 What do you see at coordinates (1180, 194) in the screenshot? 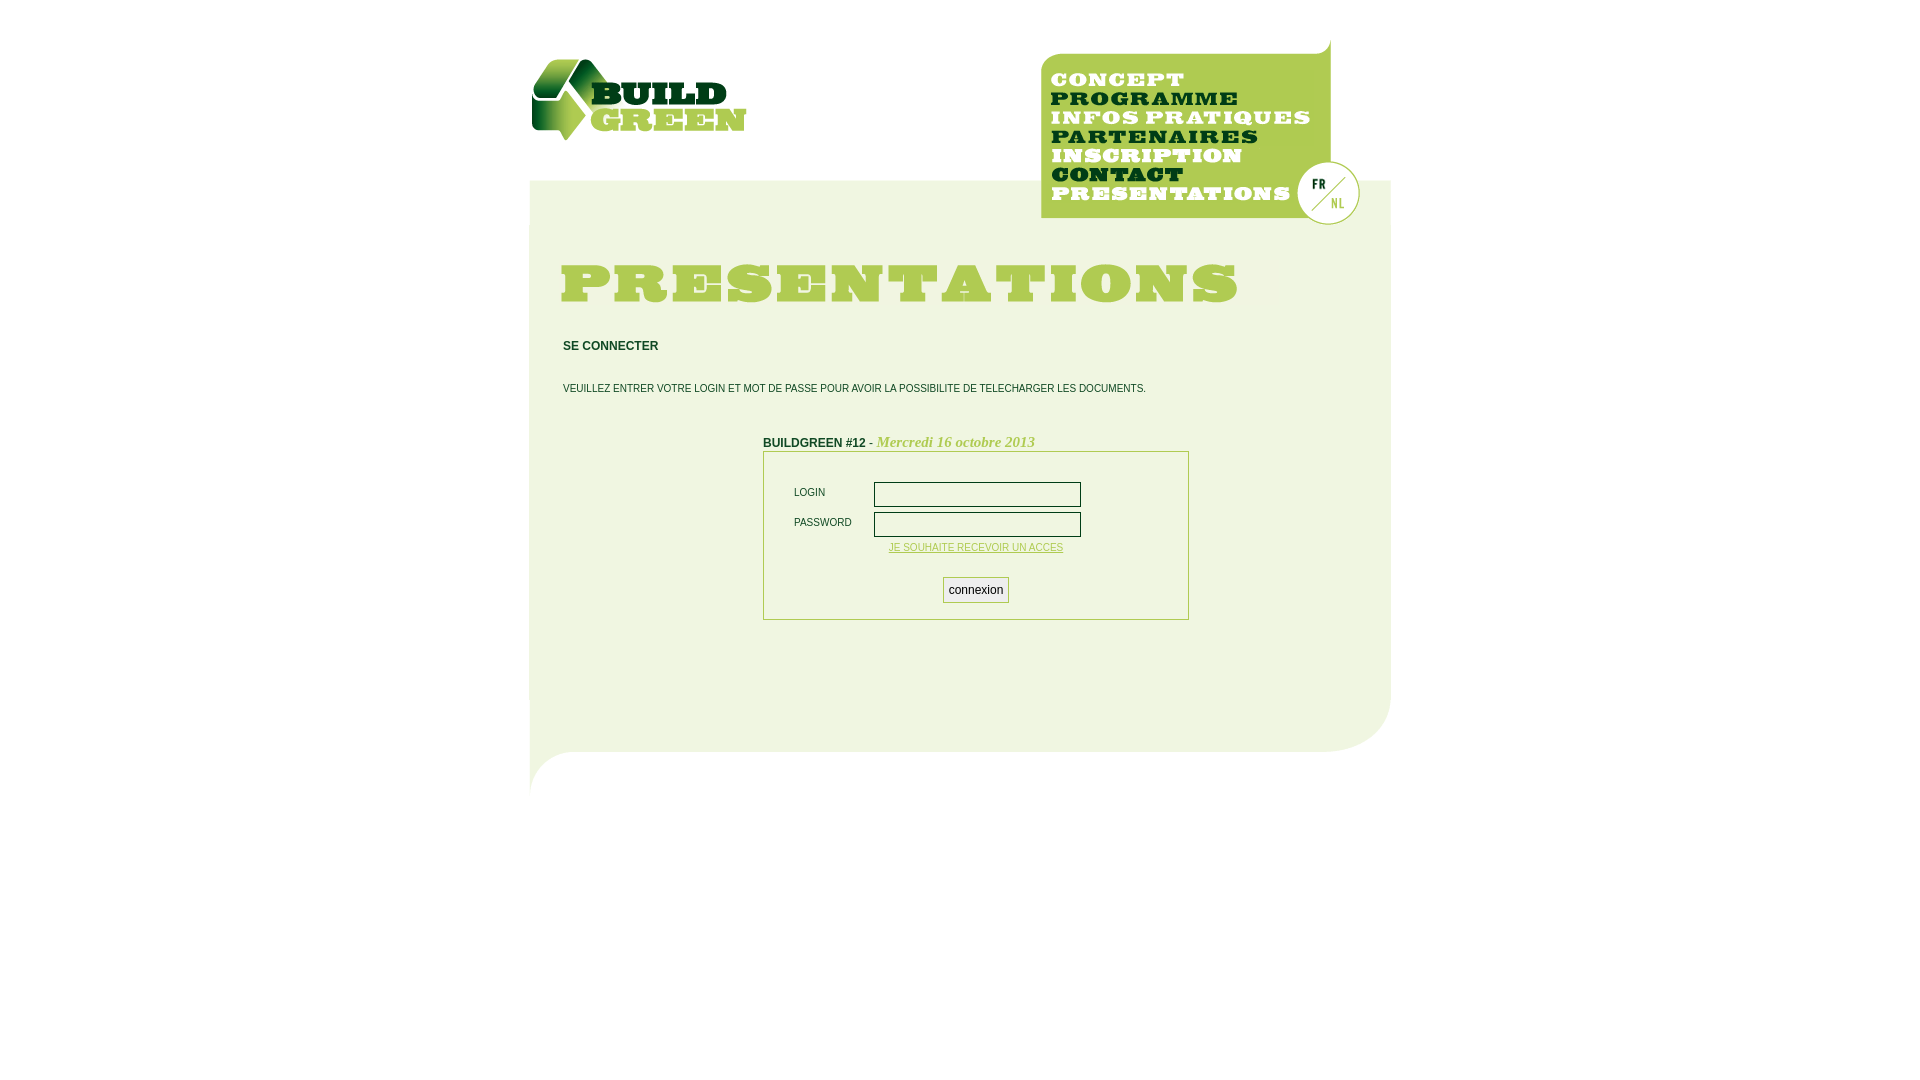
I see `PRESENTATIONS` at bounding box center [1180, 194].